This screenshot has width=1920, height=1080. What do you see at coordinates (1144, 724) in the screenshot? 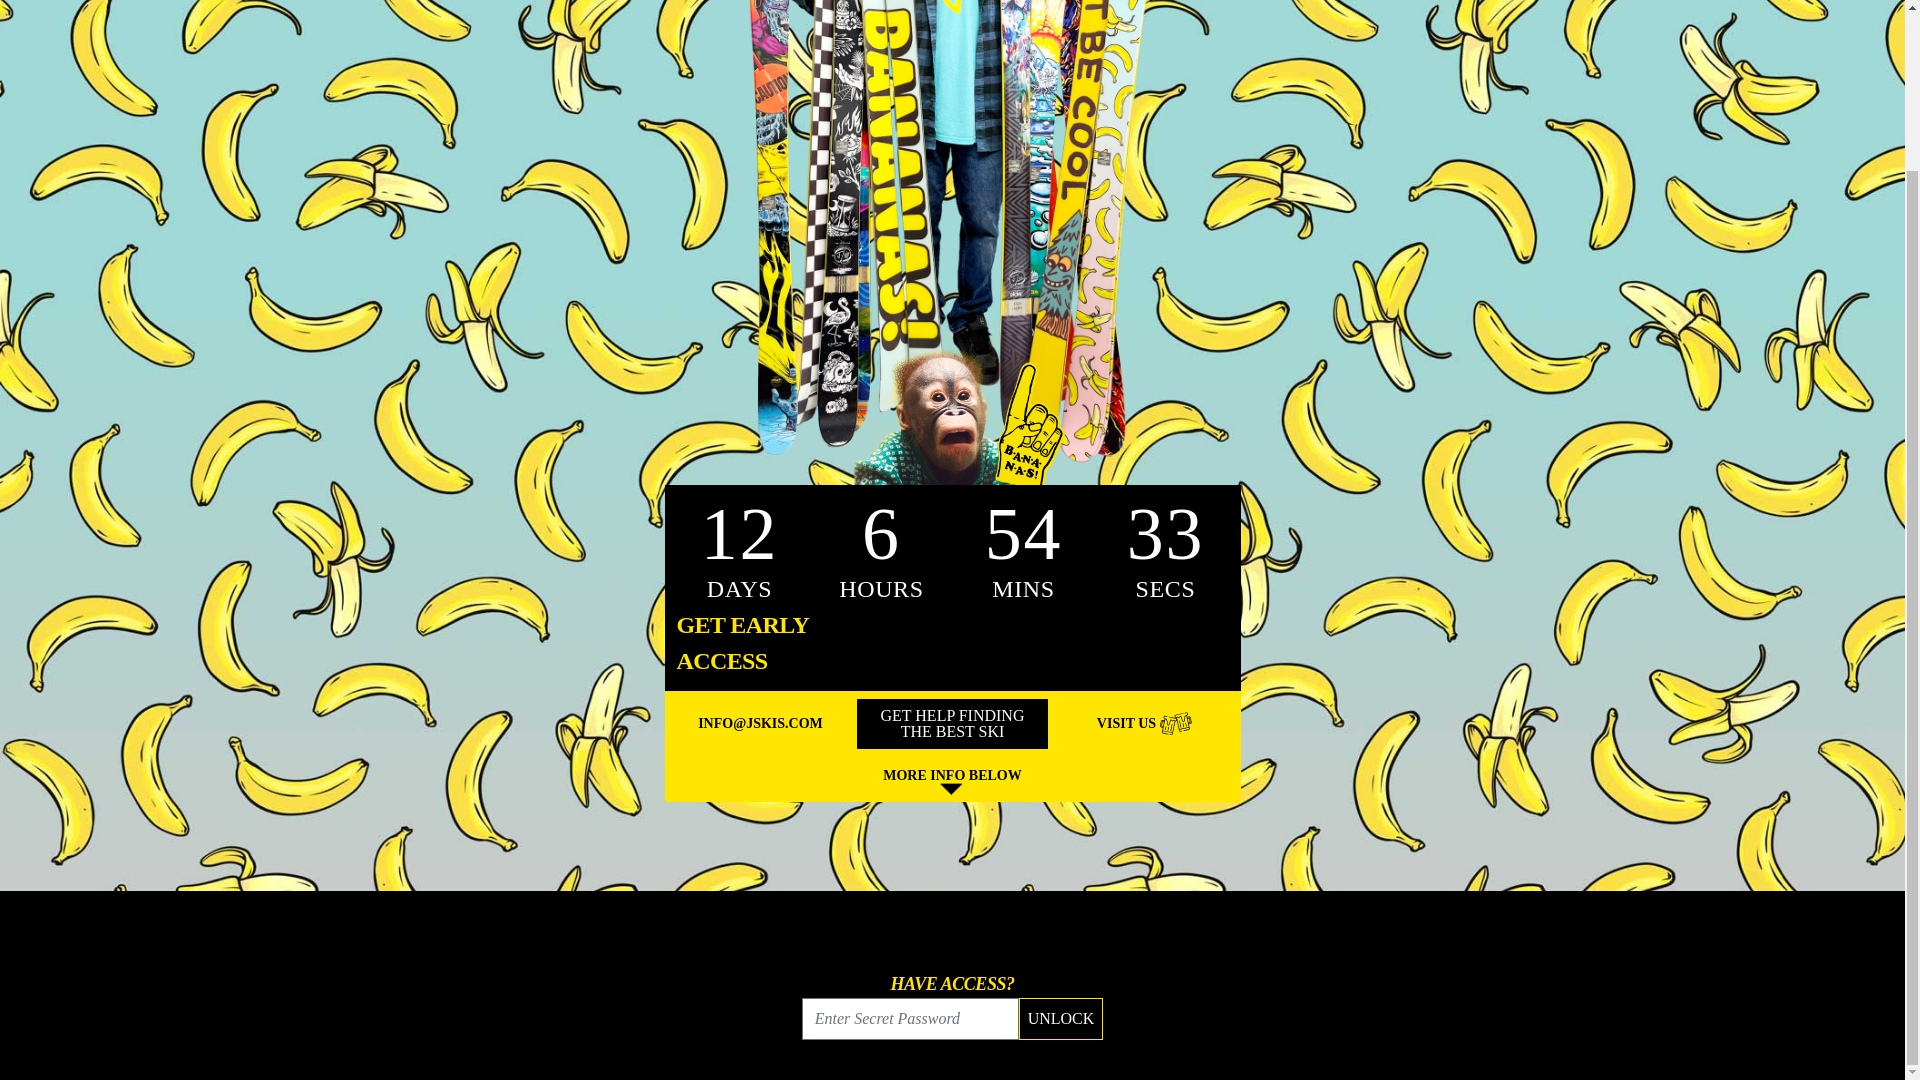
I see `VISIT US` at bounding box center [1144, 724].